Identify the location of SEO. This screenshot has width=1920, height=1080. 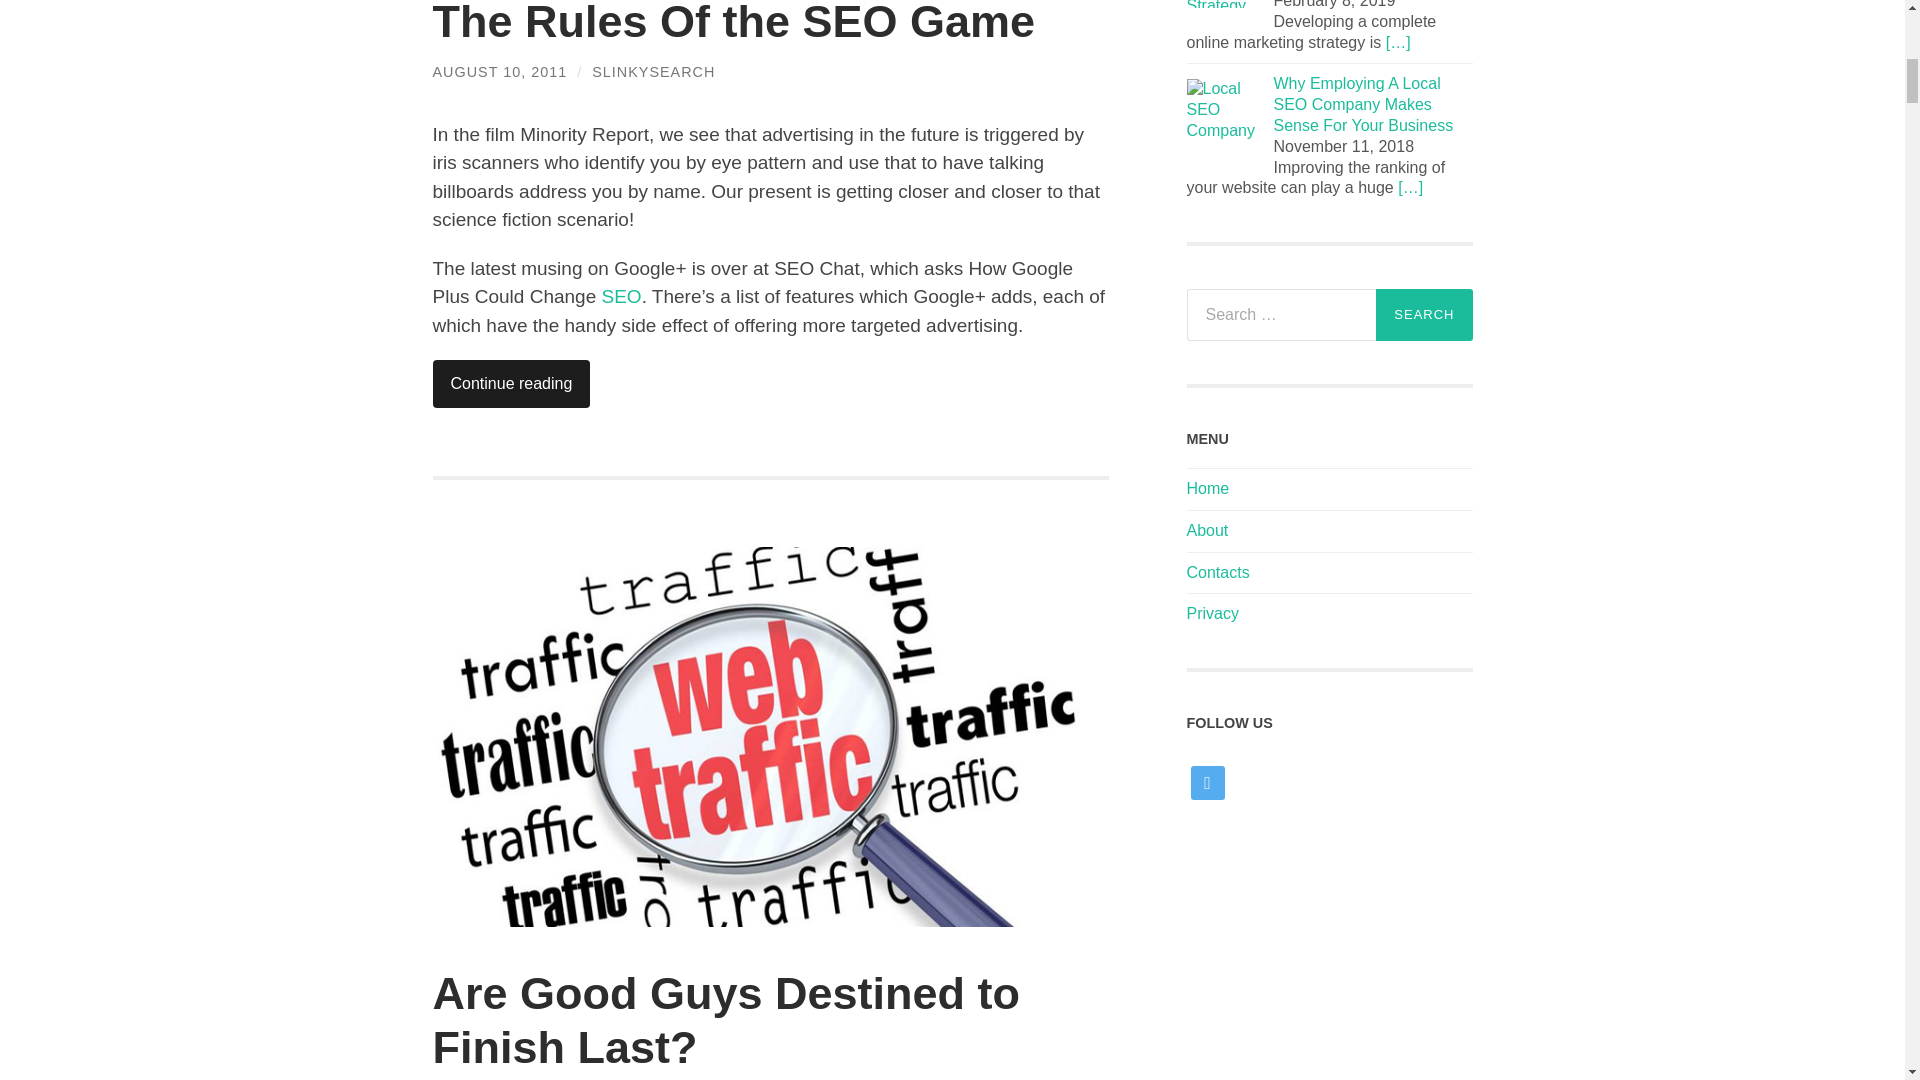
(622, 296).